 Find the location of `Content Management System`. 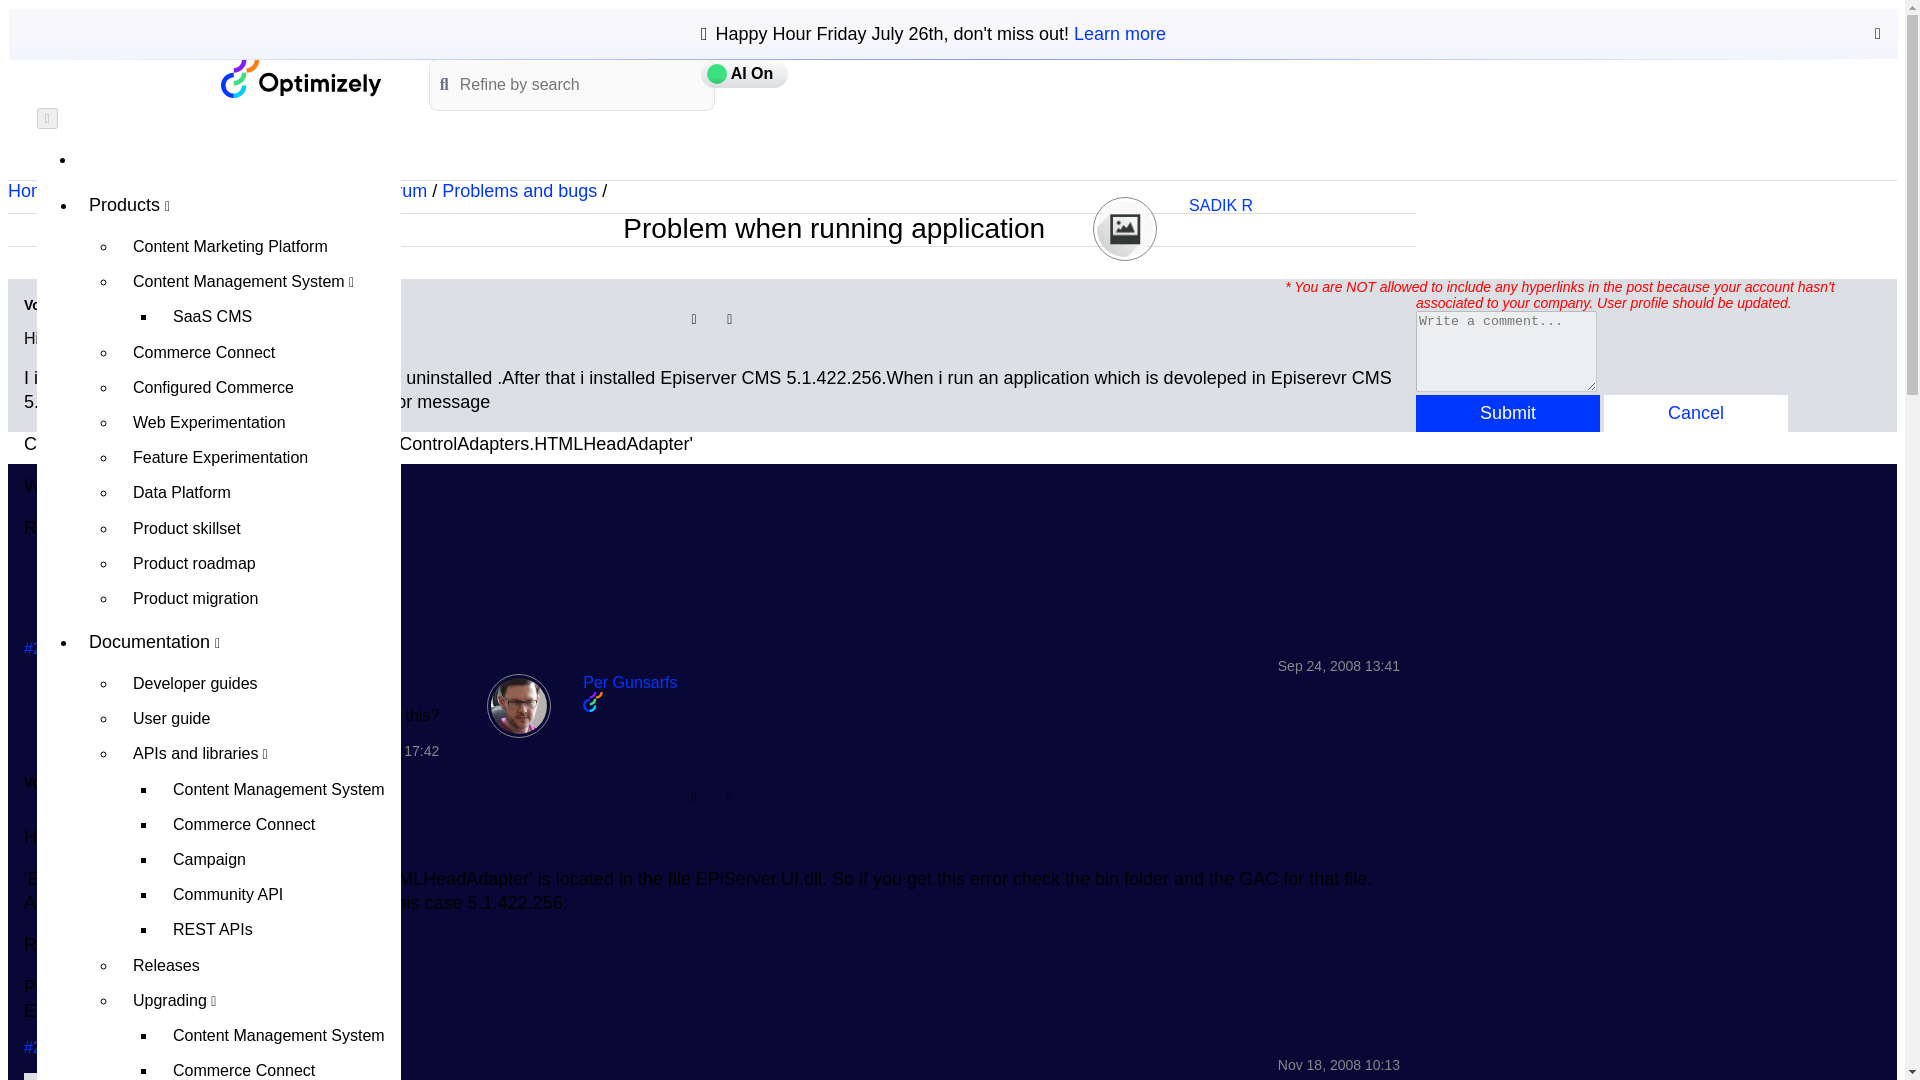

Content Management System is located at coordinates (259, 281).